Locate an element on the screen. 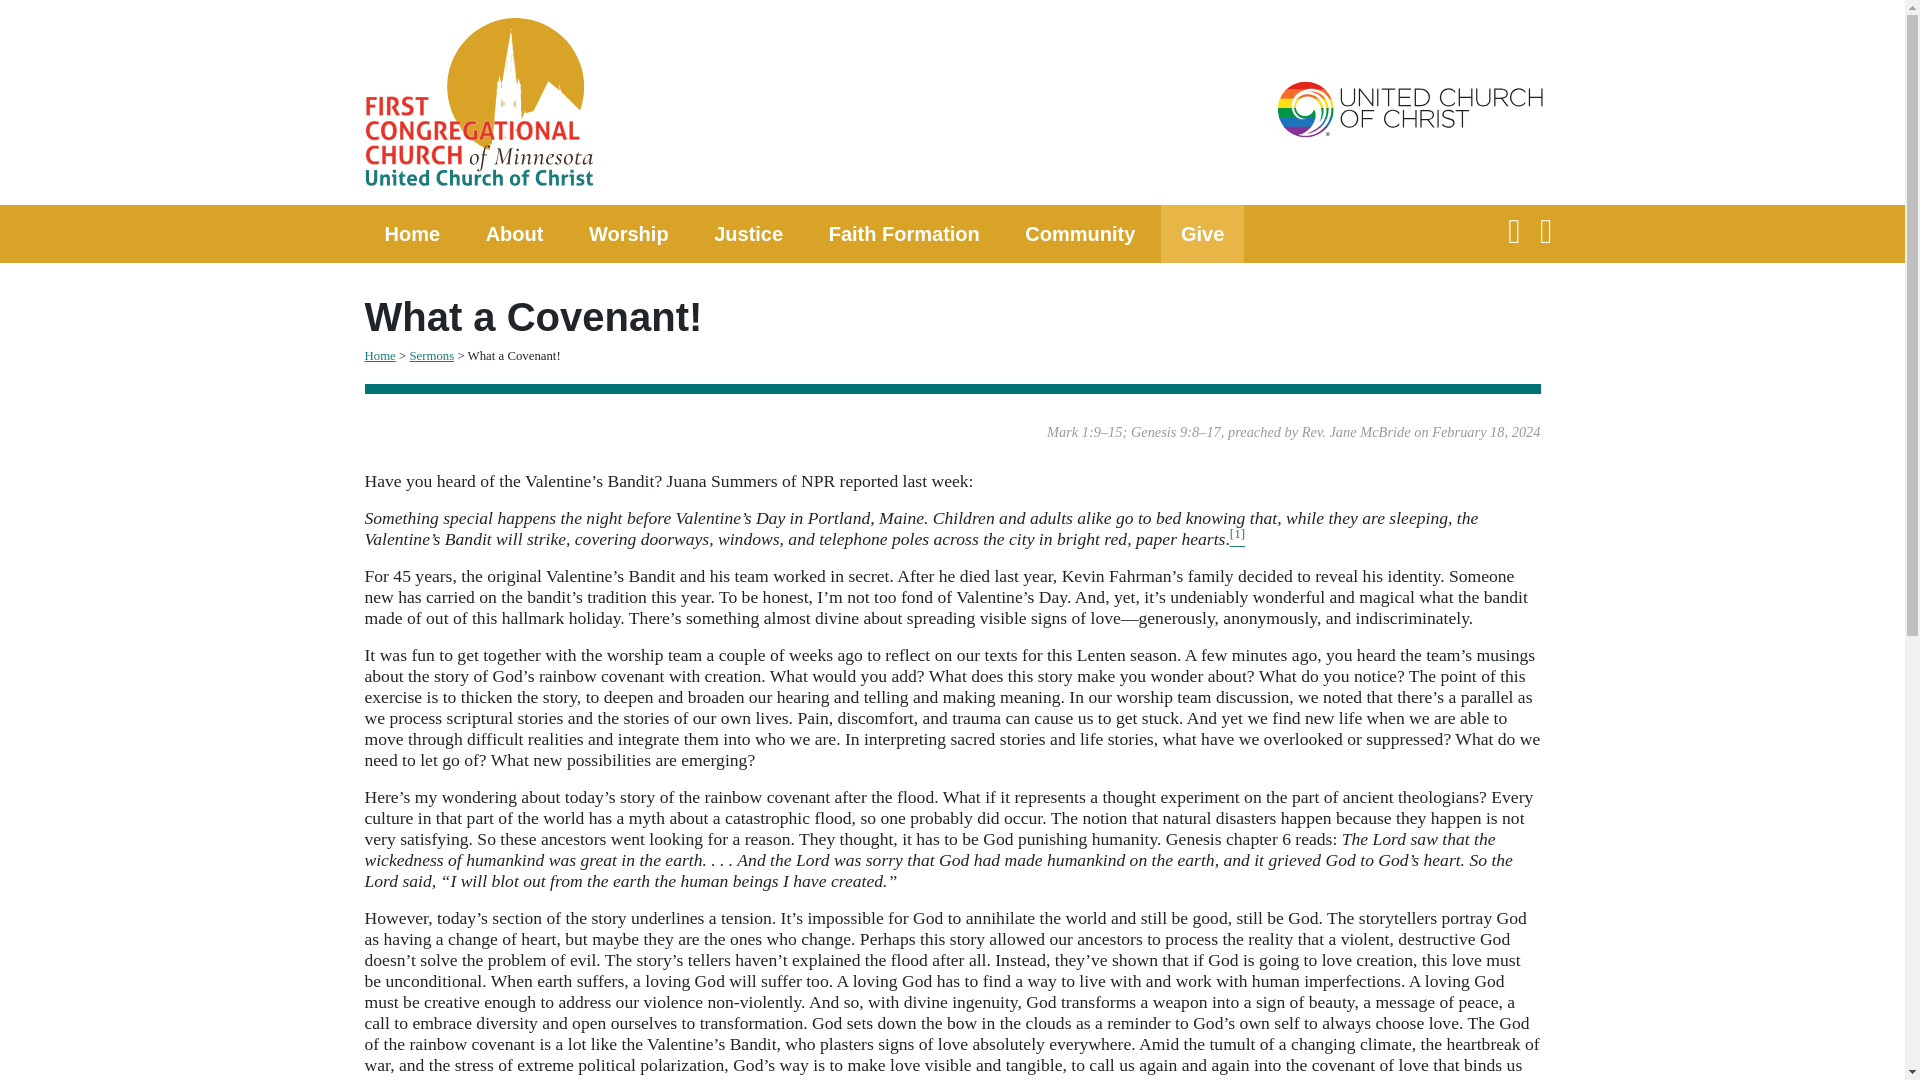  About is located at coordinates (515, 234).